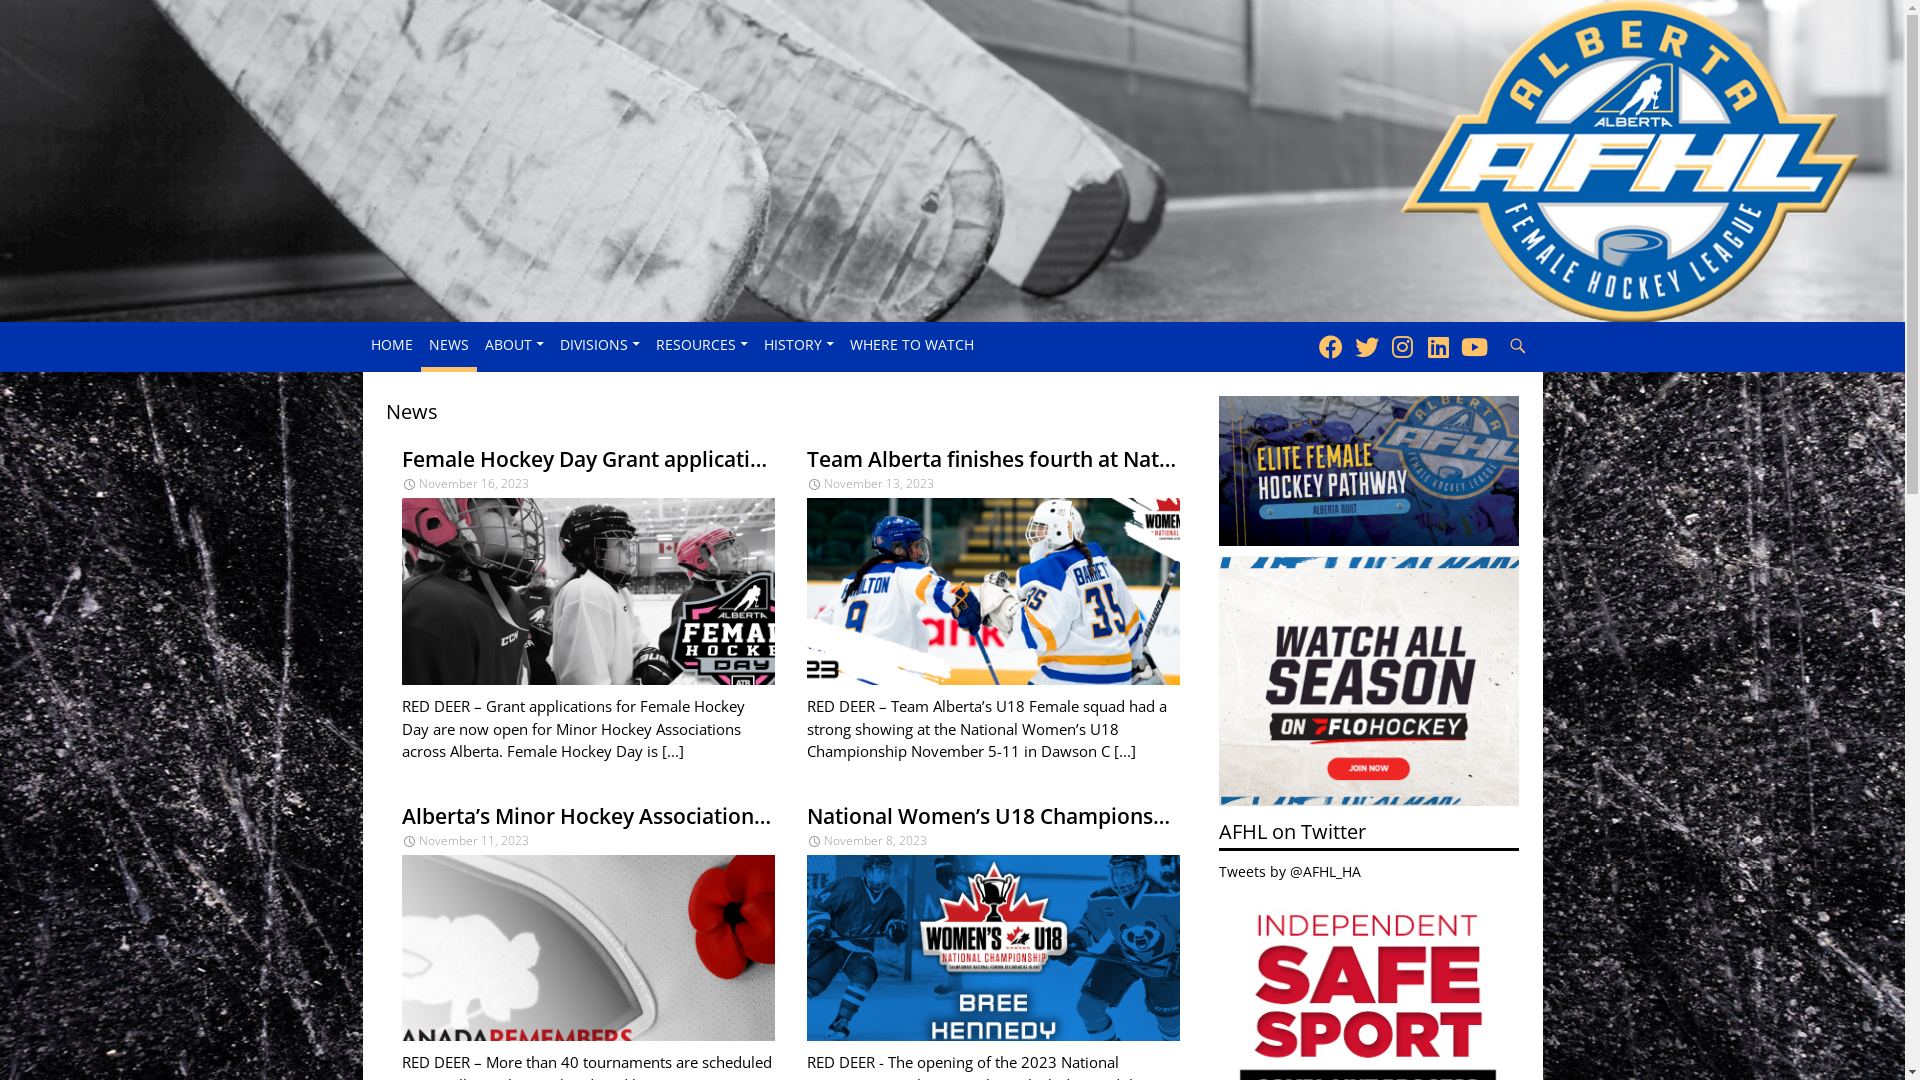 This screenshot has height=1080, width=1920. I want to click on Facebook, so click(1330, 346).